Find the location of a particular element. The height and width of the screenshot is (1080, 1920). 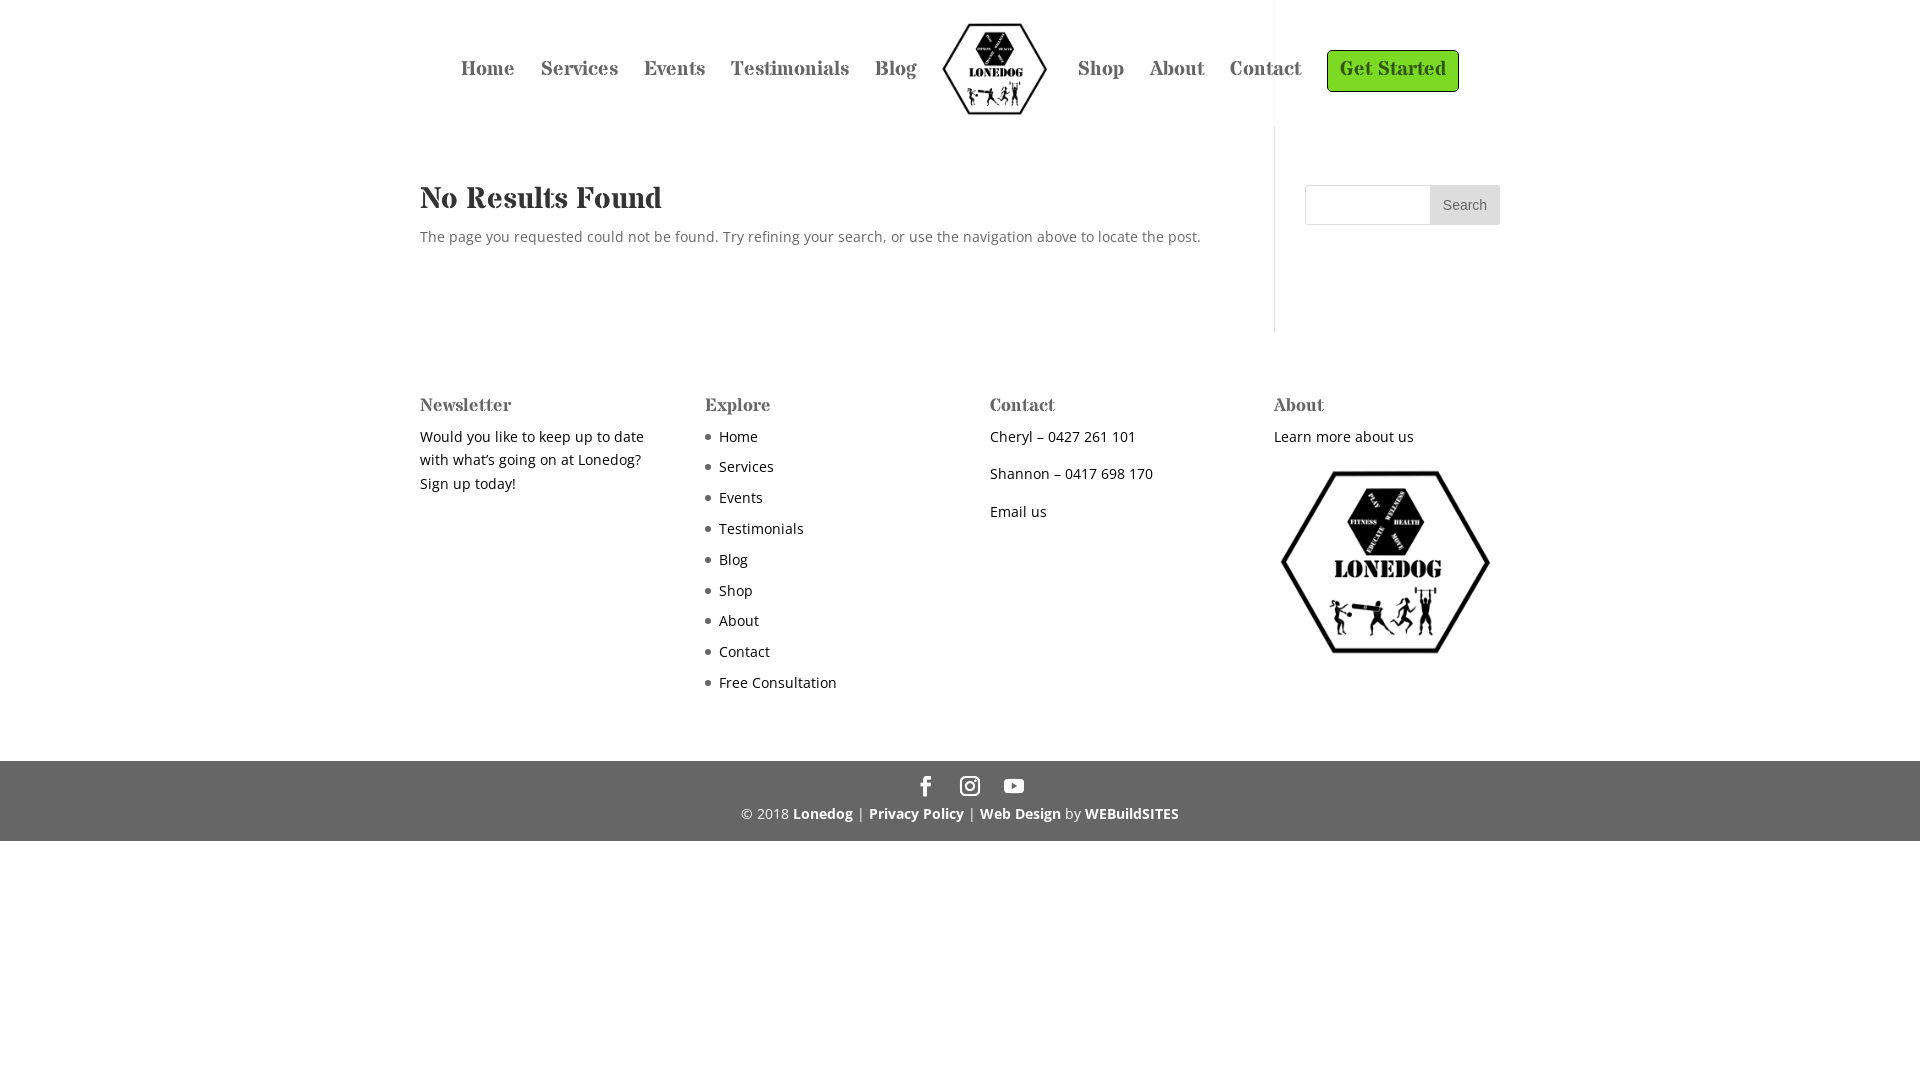

Testimonials is located at coordinates (790, 95).